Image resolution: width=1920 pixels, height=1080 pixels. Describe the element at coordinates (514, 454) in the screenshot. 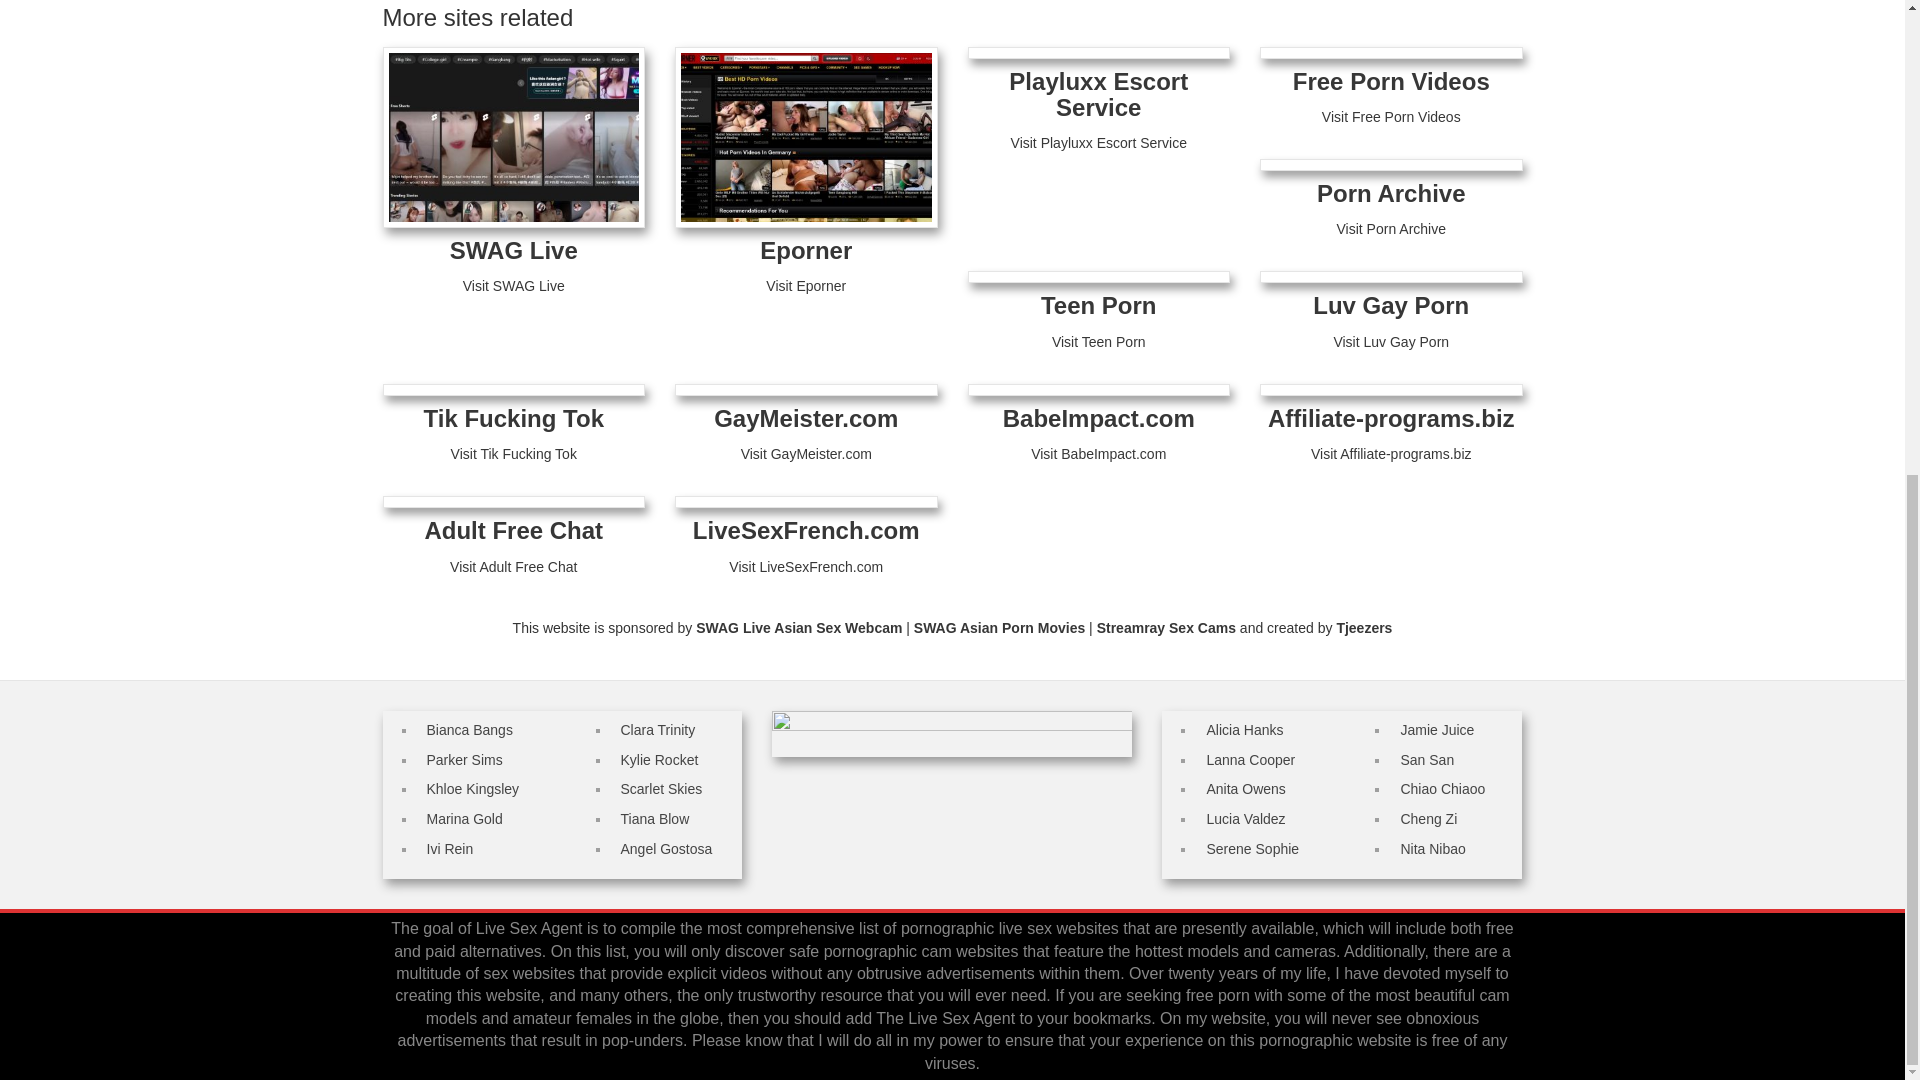

I see `Visit Tik Fucking Tok` at that location.